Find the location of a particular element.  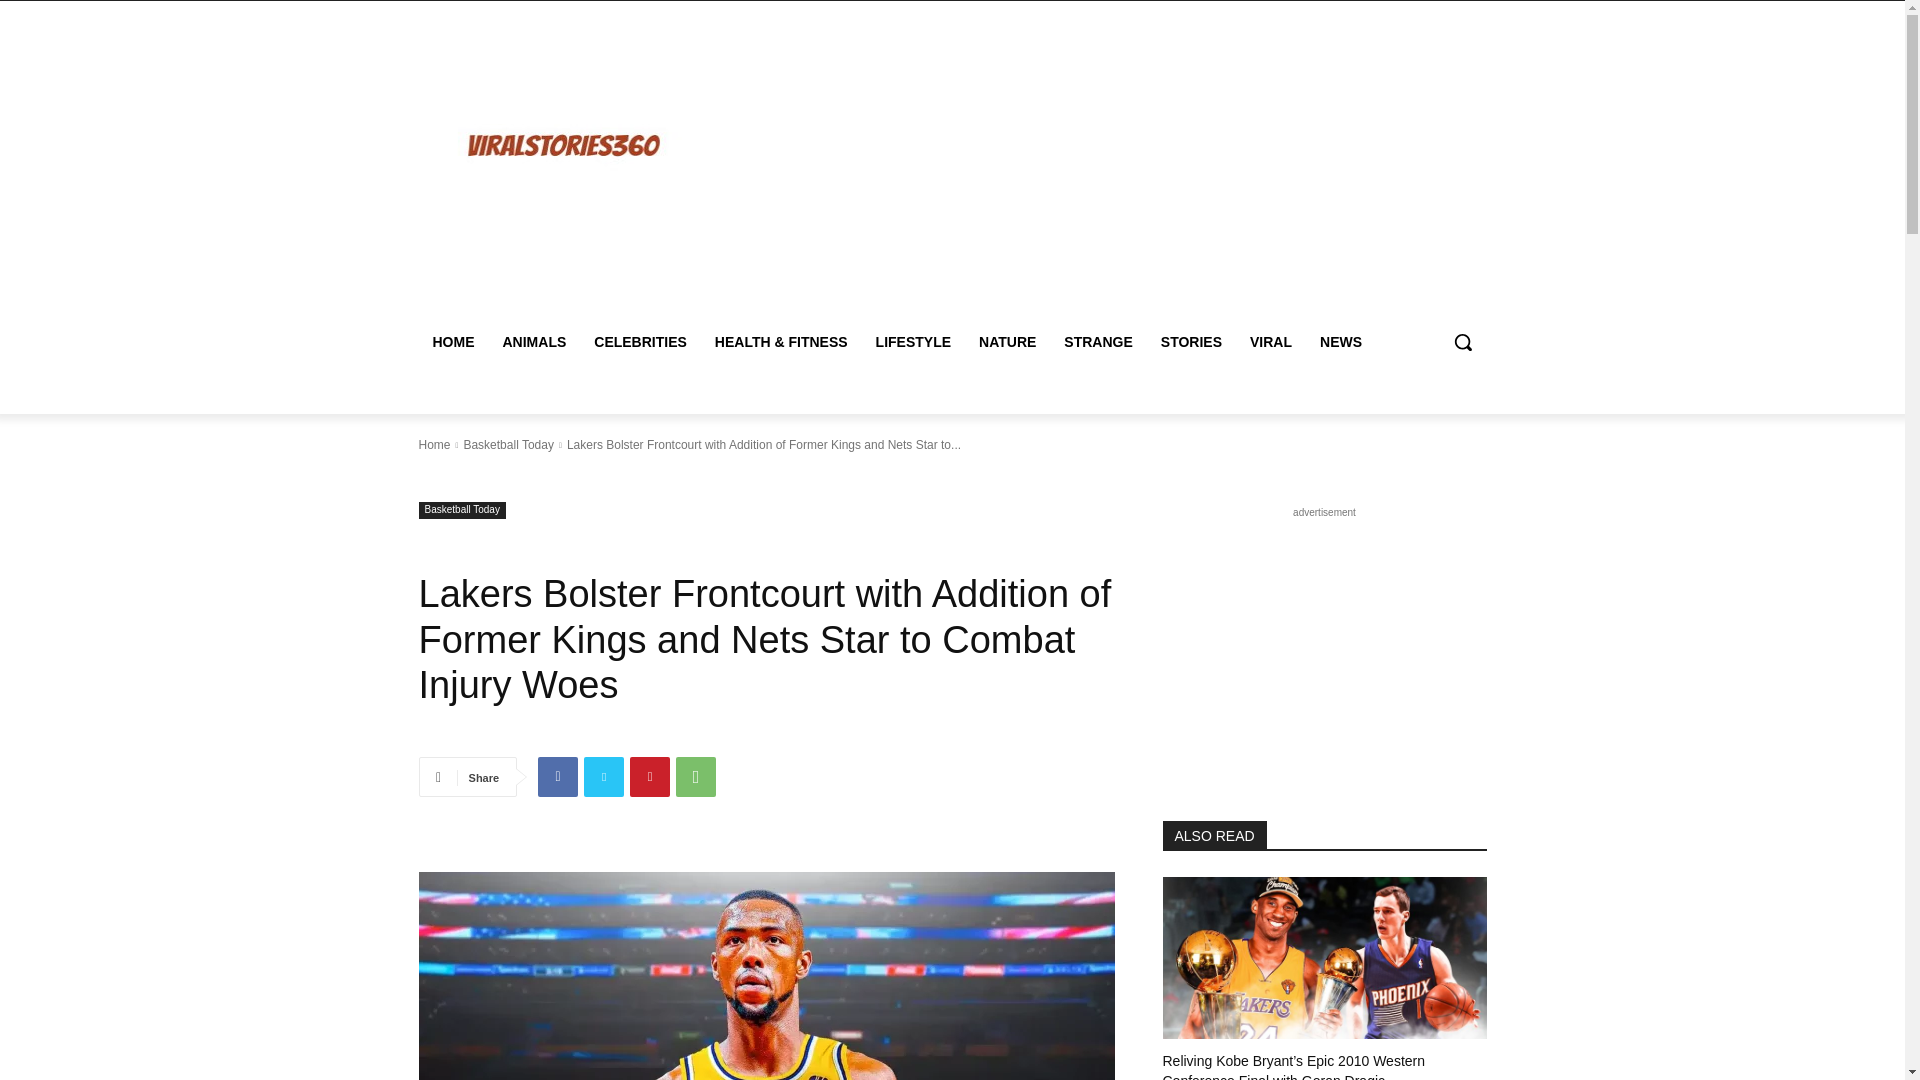

Basketball Today is located at coordinates (461, 510).